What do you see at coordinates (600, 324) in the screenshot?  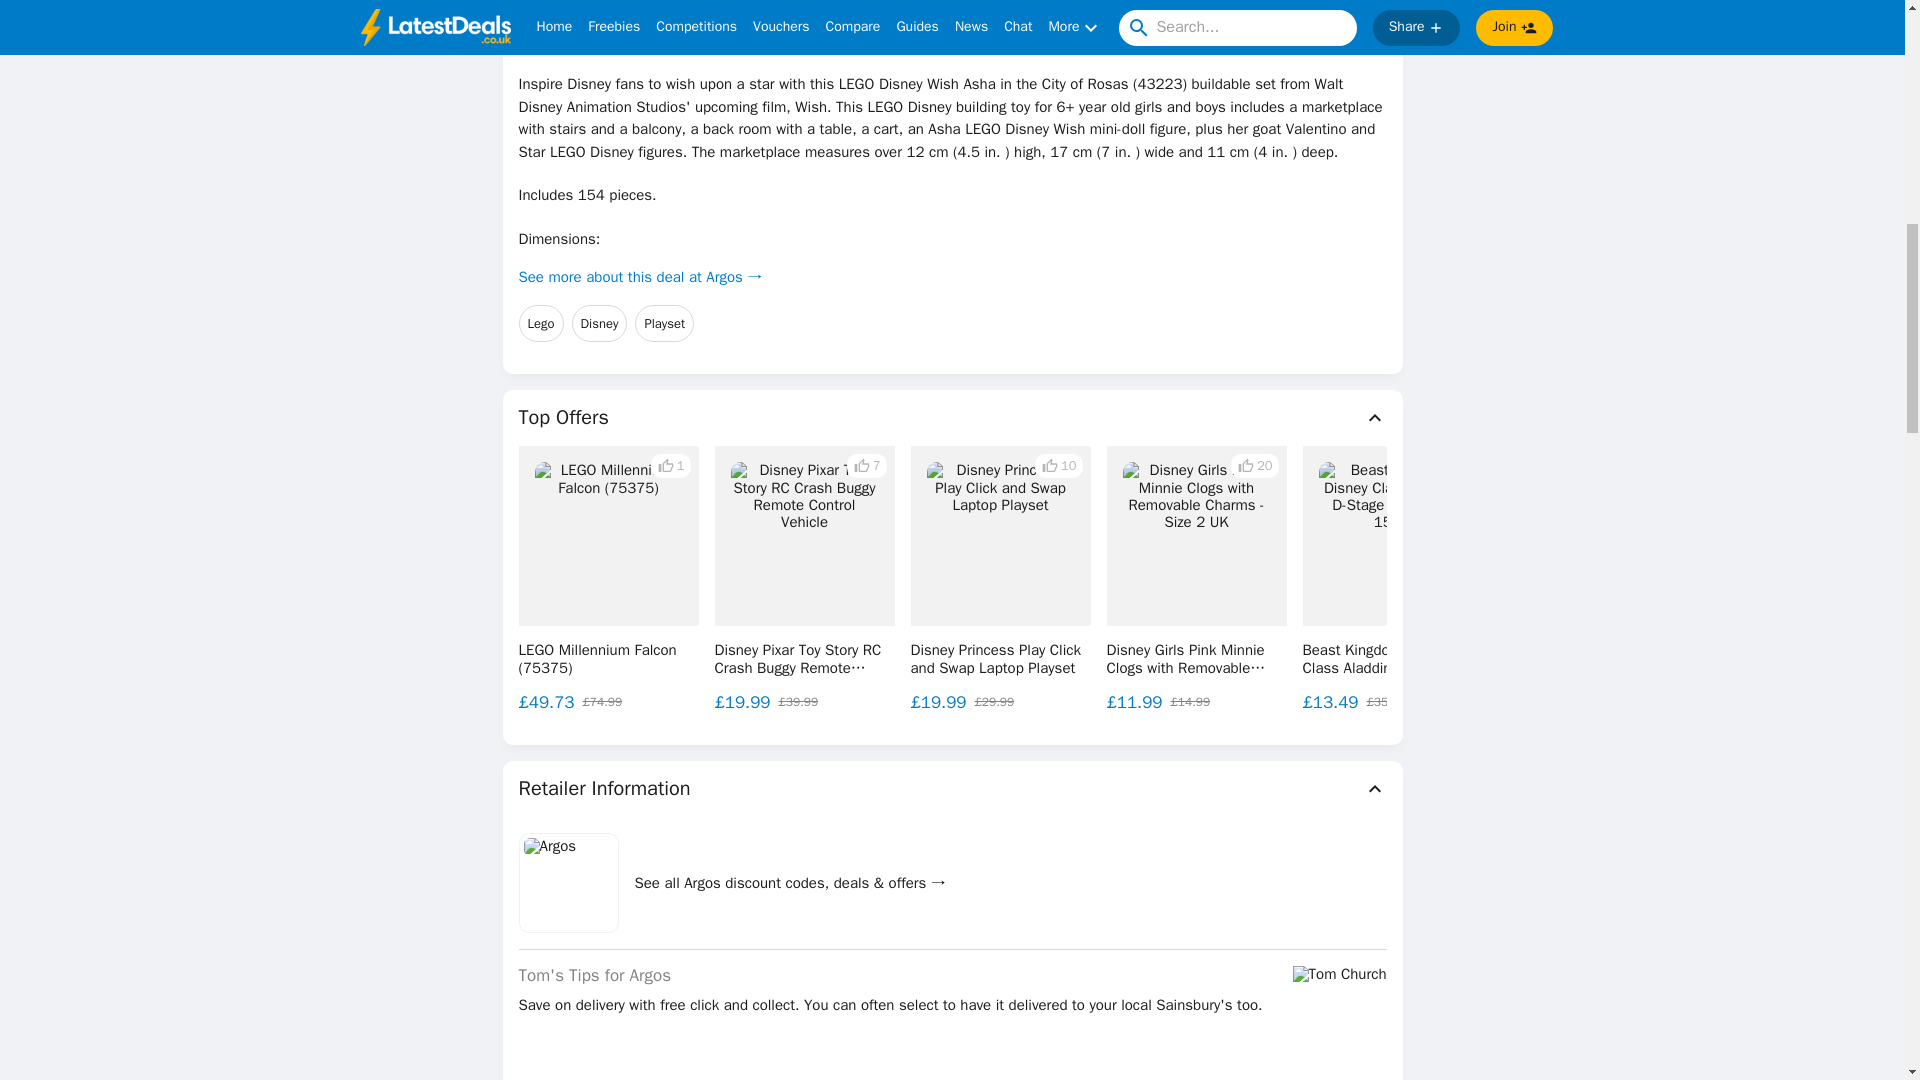 I see `Disney` at bounding box center [600, 324].